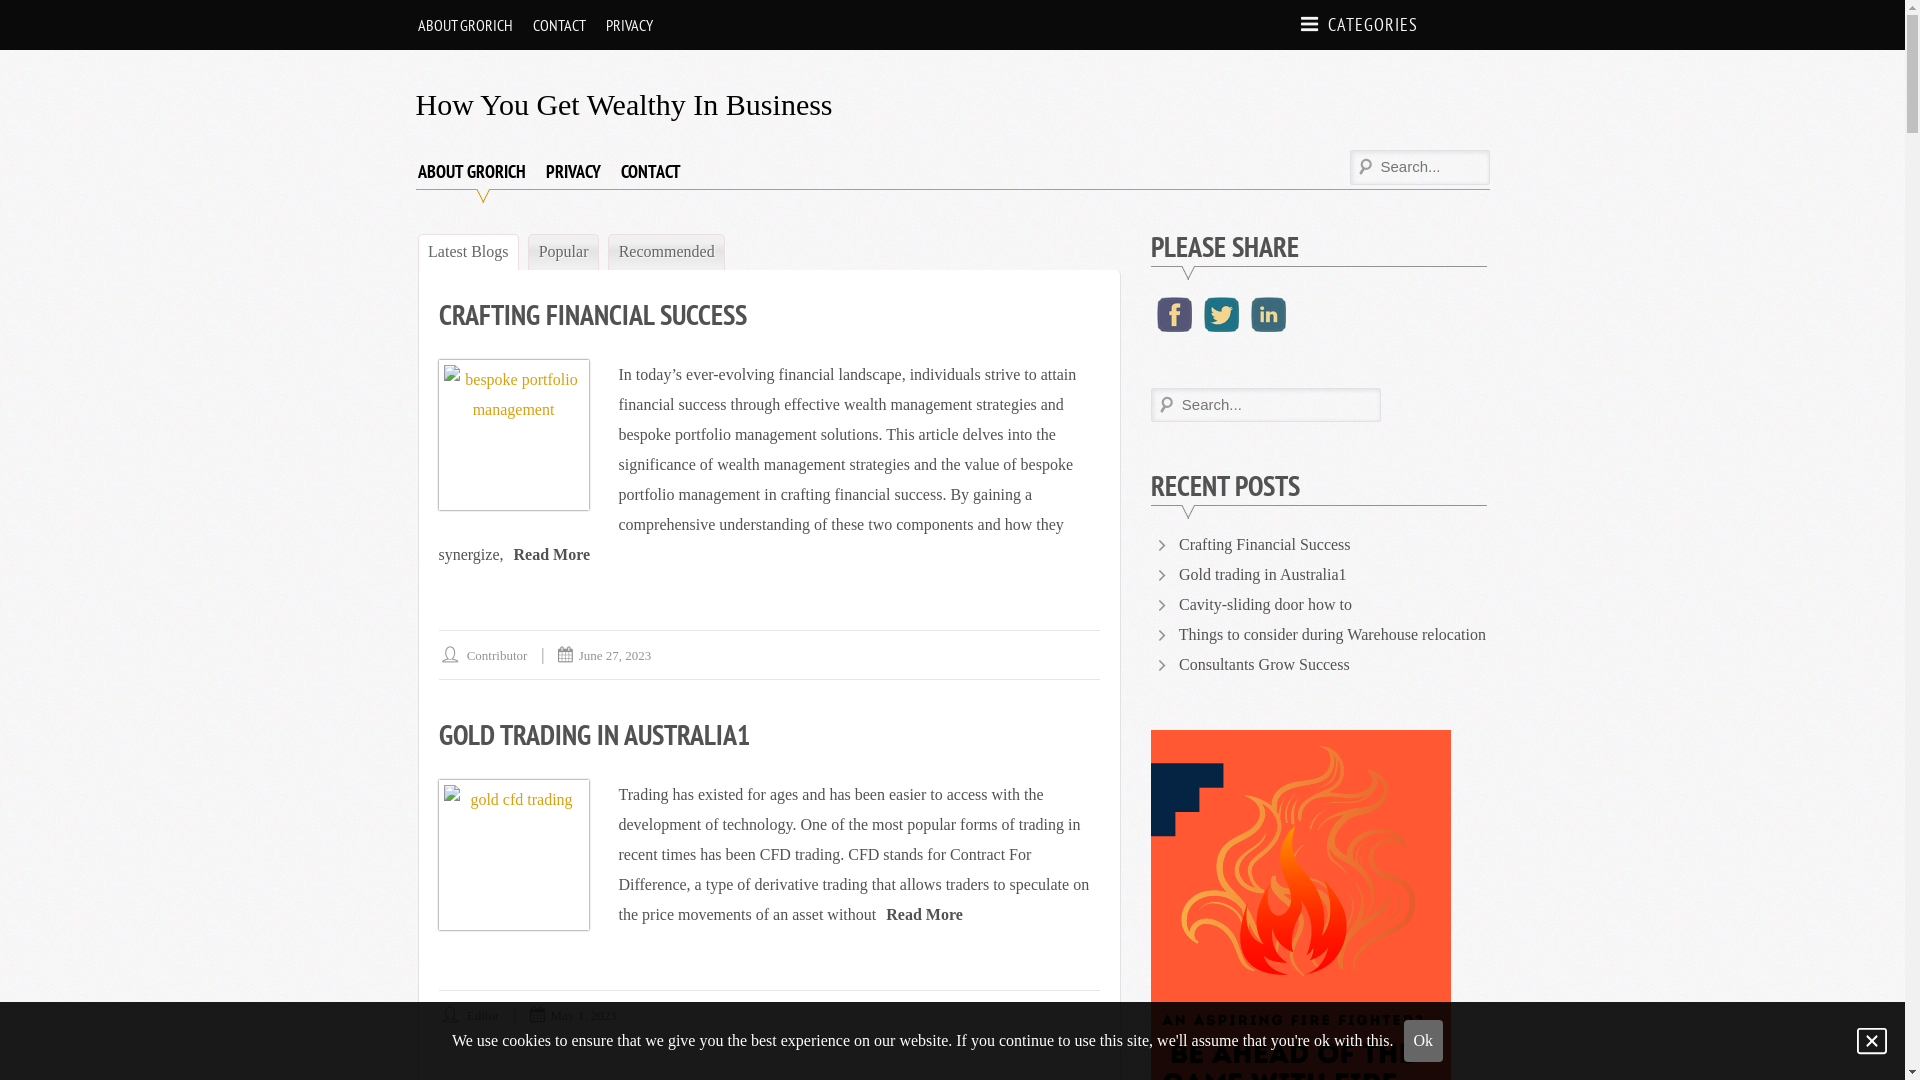 The width and height of the screenshot is (1920, 1080). I want to click on Consultants Grow Success, so click(1264, 664).